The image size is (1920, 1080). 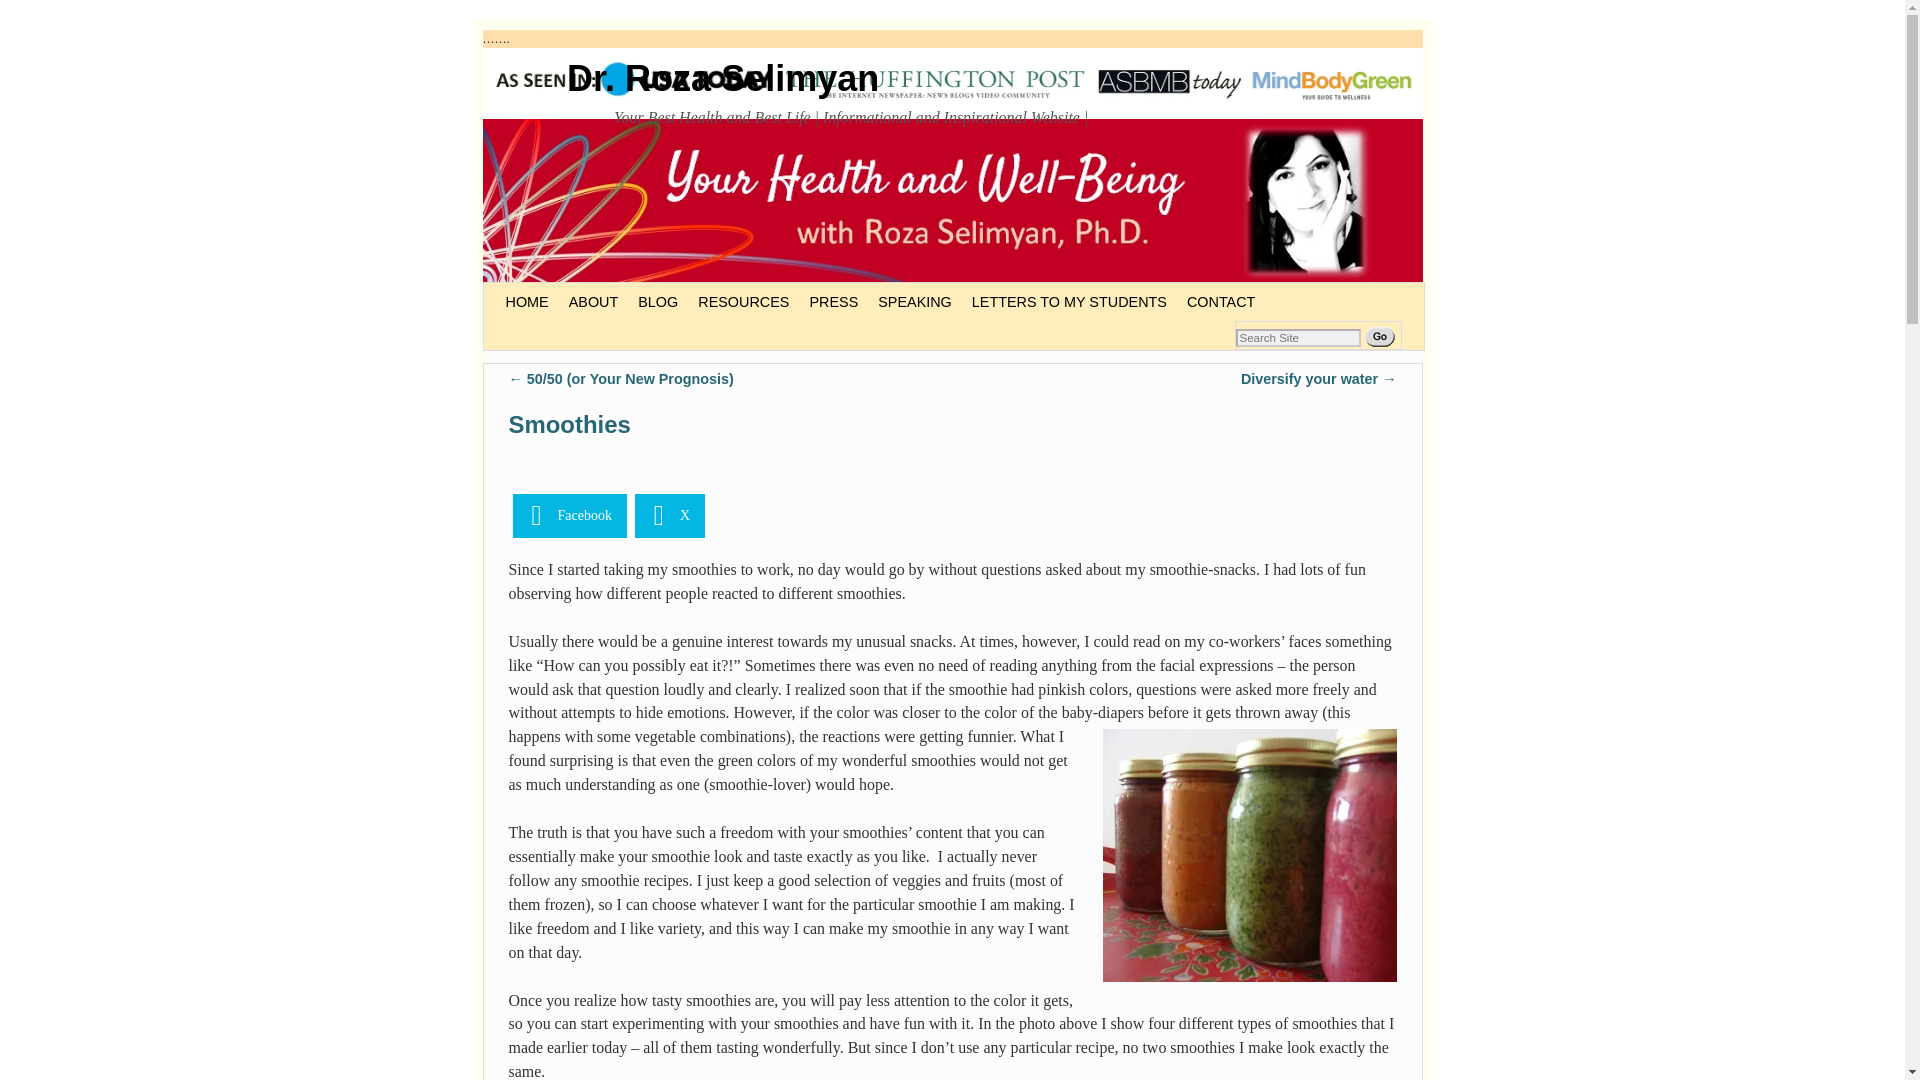 What do you see at coordinates (832, 301) in the screenshot?
I see `PRESS` at bounding box center [832, 301].